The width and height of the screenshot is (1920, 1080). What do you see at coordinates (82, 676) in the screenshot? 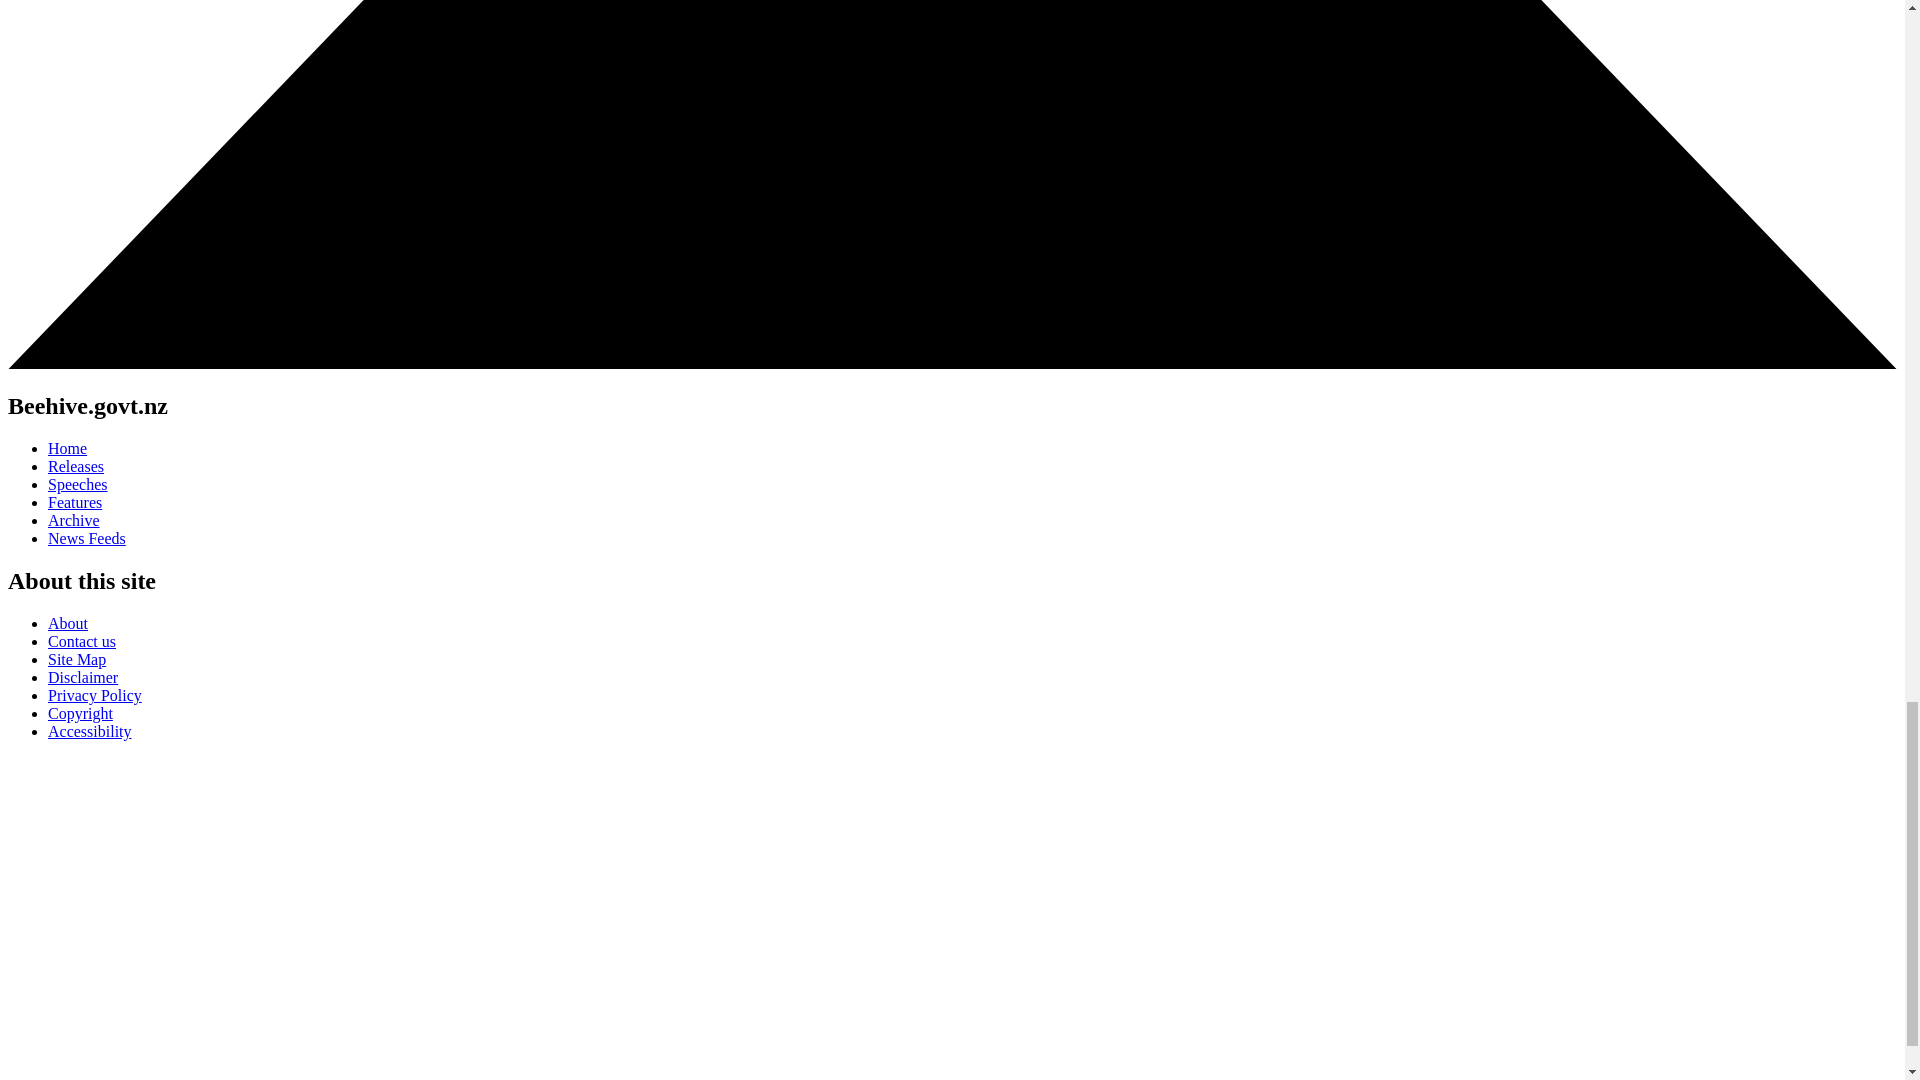
I see `Disclaimer` at bounding box center [82, 676].